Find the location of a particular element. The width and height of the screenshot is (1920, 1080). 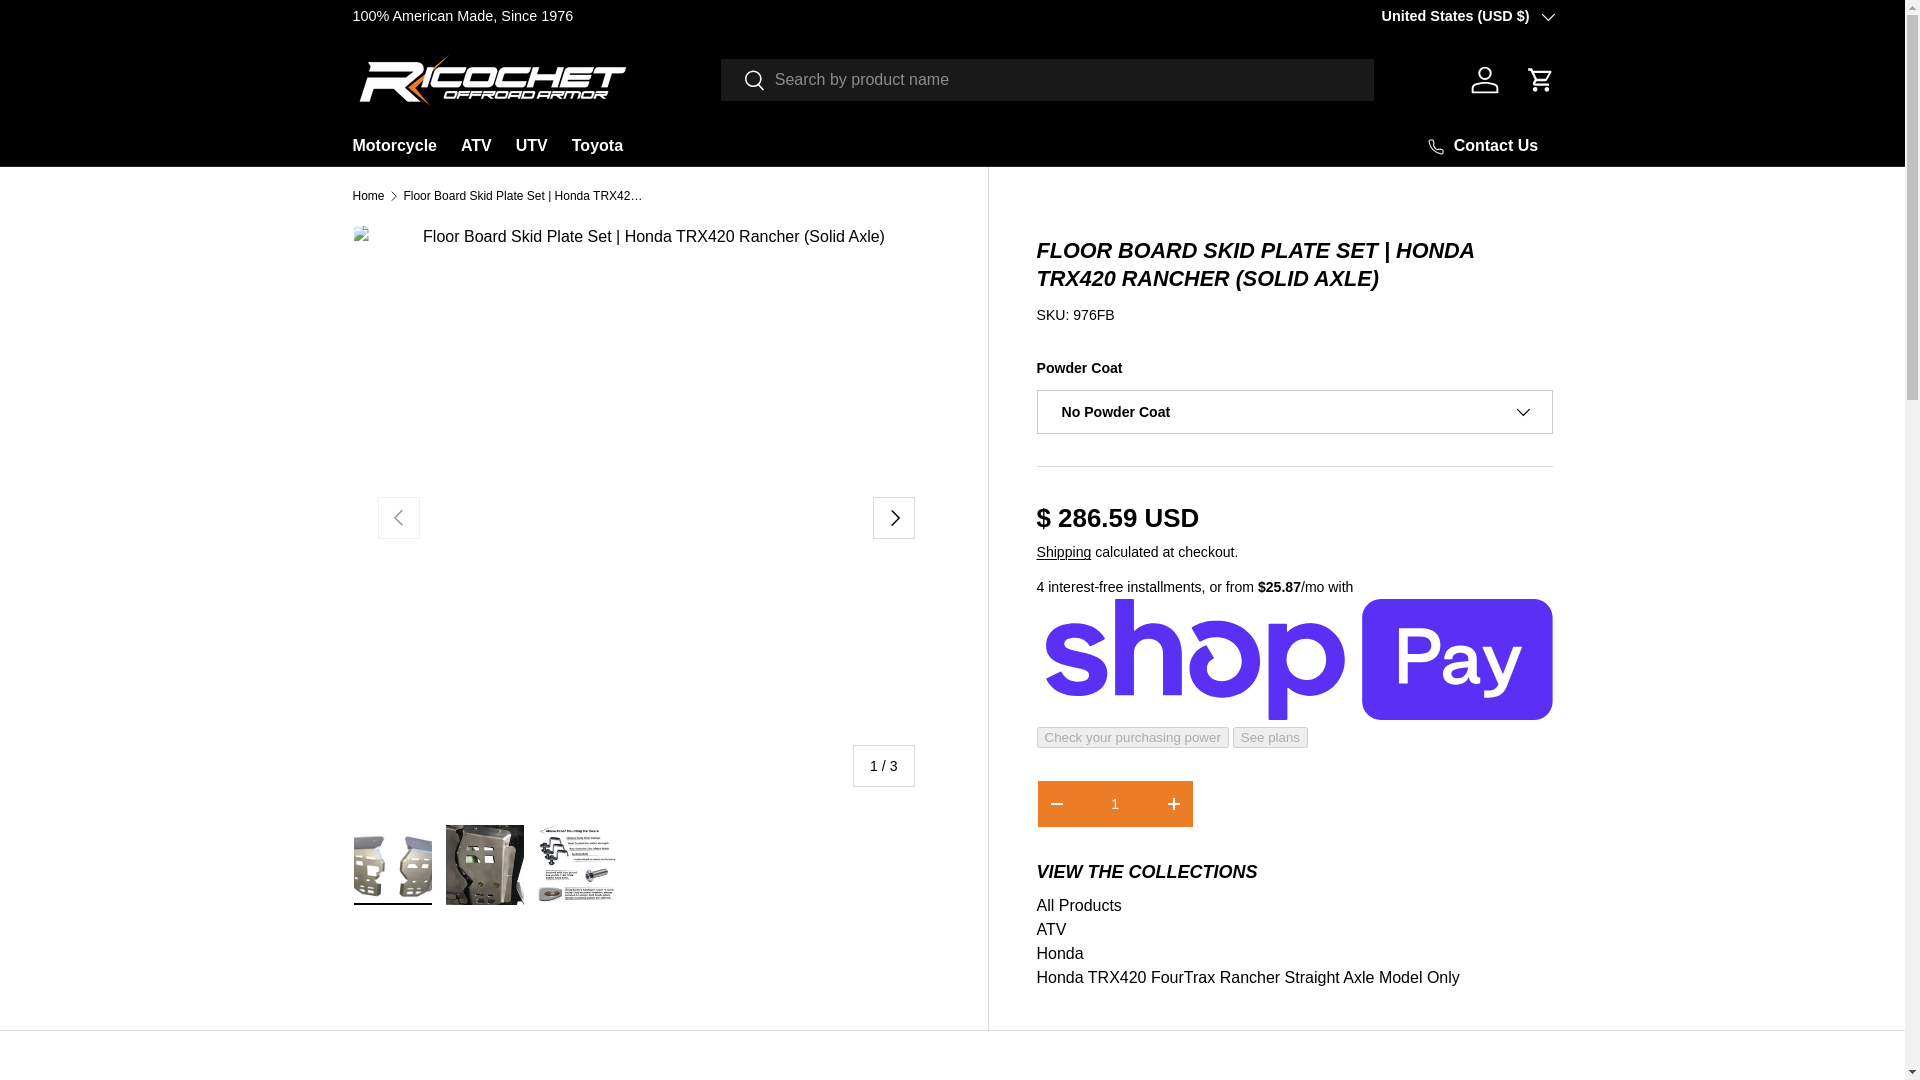

Search is located at coordinates (744, 81).